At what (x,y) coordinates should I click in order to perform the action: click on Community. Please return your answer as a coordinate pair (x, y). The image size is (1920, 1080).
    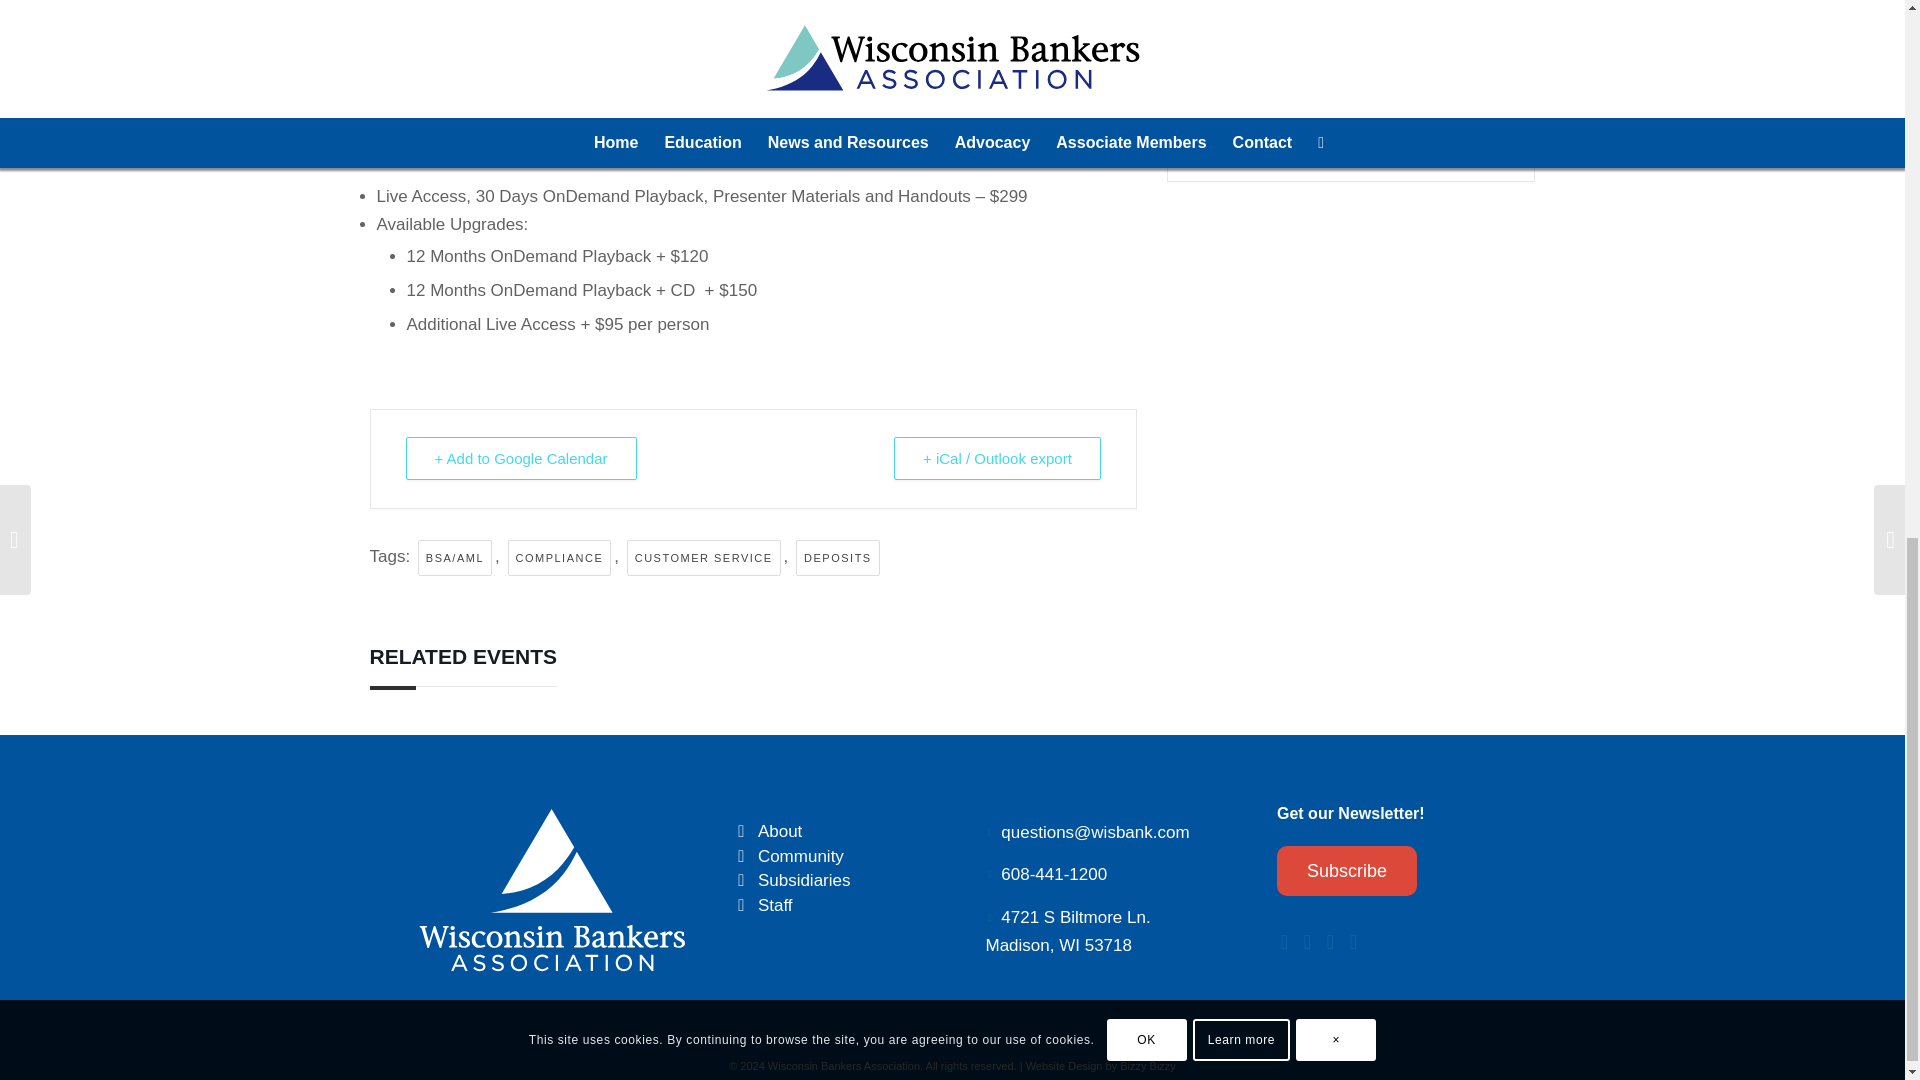
    Looking at the image, I should click on (801, 856).